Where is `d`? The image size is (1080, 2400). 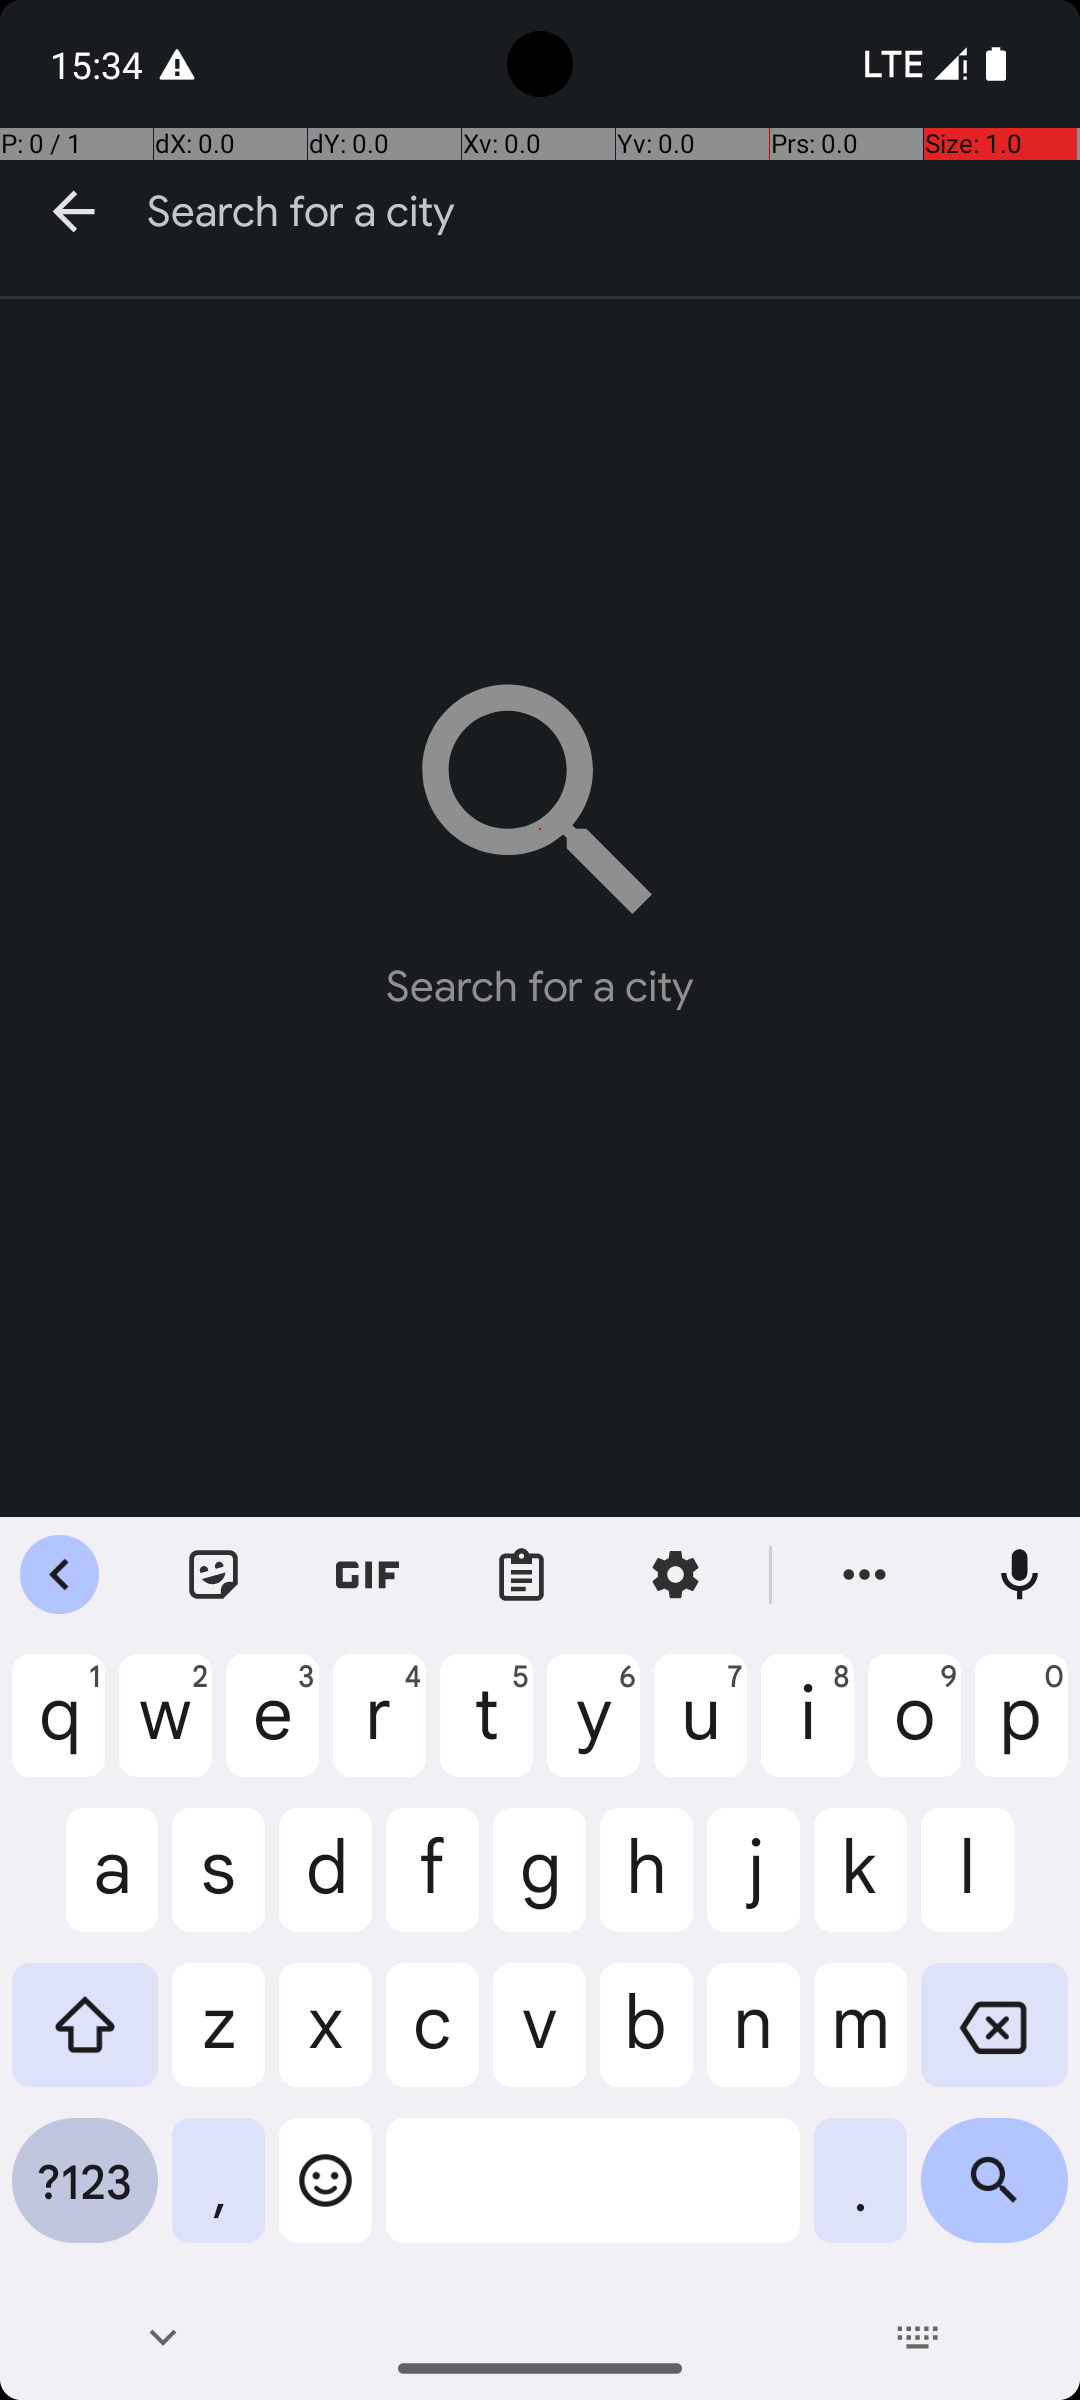
d is located at coordinates (326, 1886).